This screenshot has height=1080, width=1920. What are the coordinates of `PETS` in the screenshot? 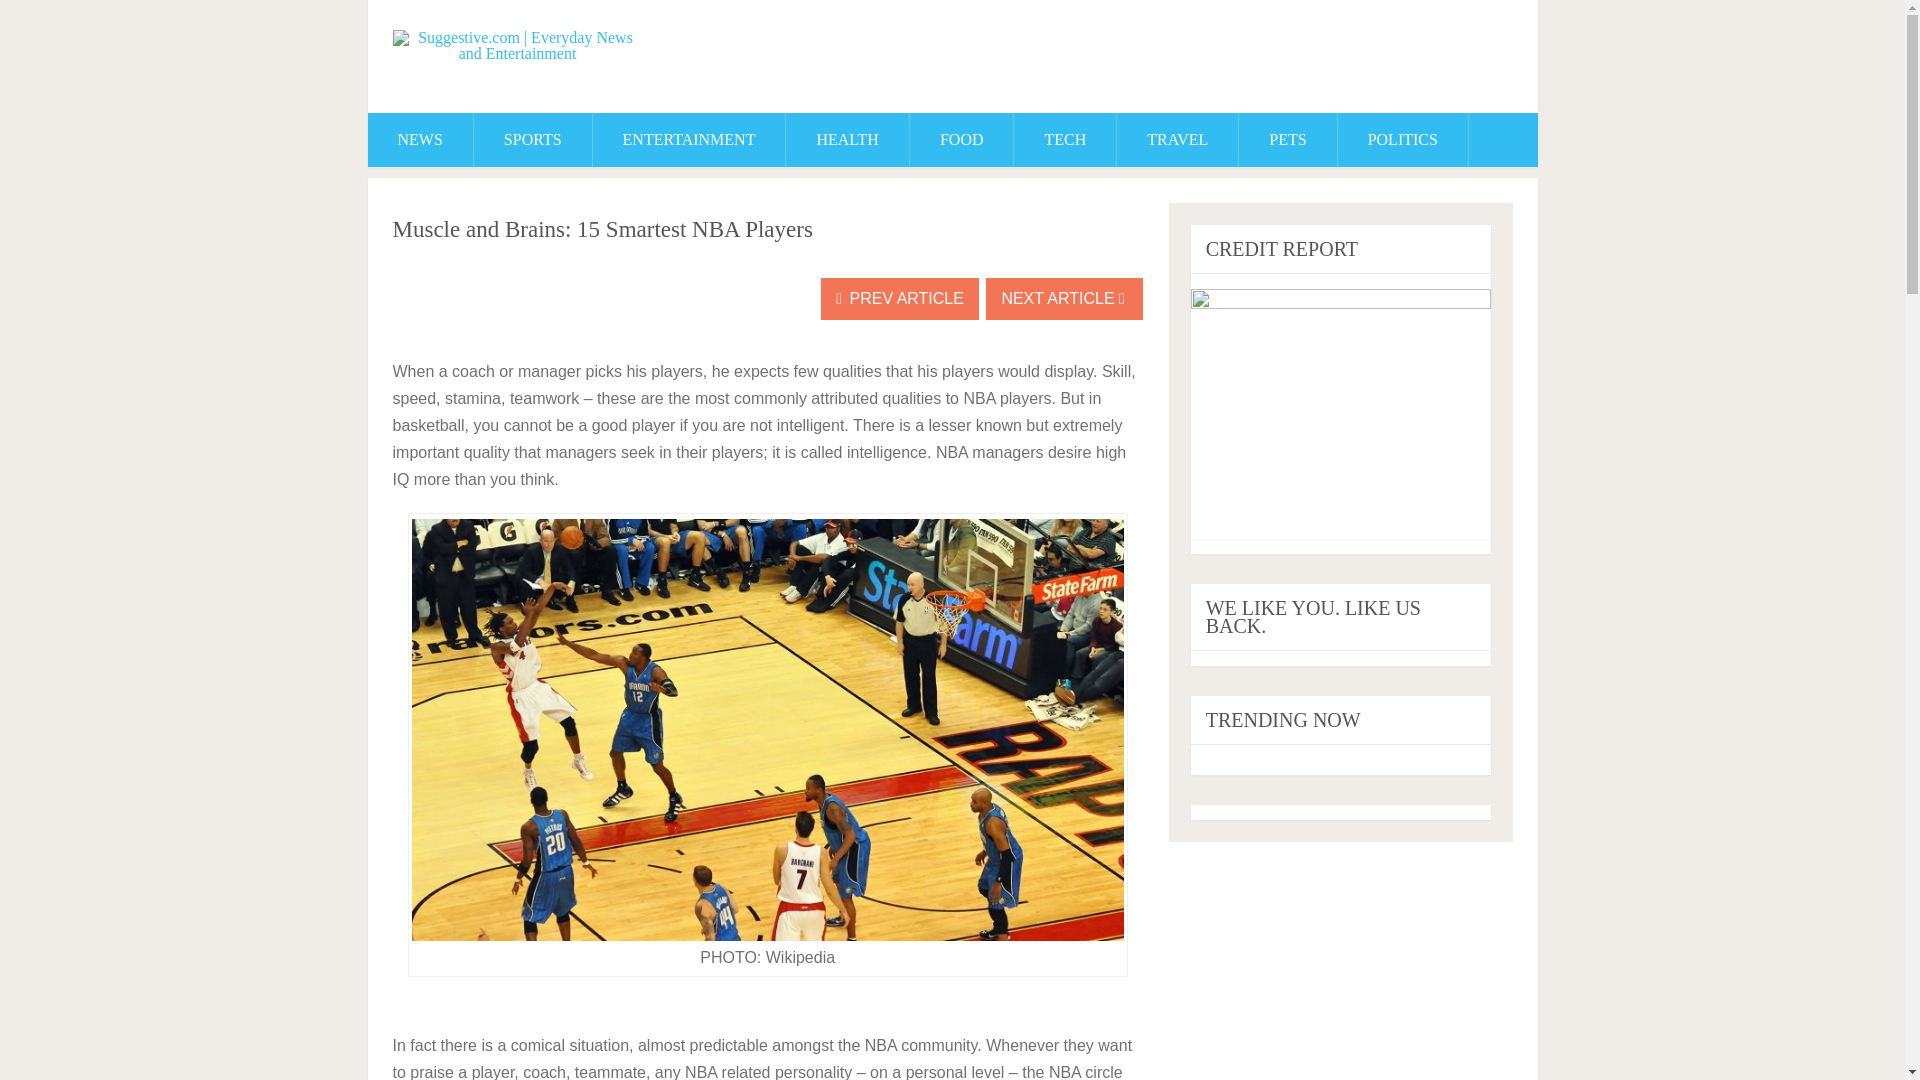 It's located at (1287, 140).